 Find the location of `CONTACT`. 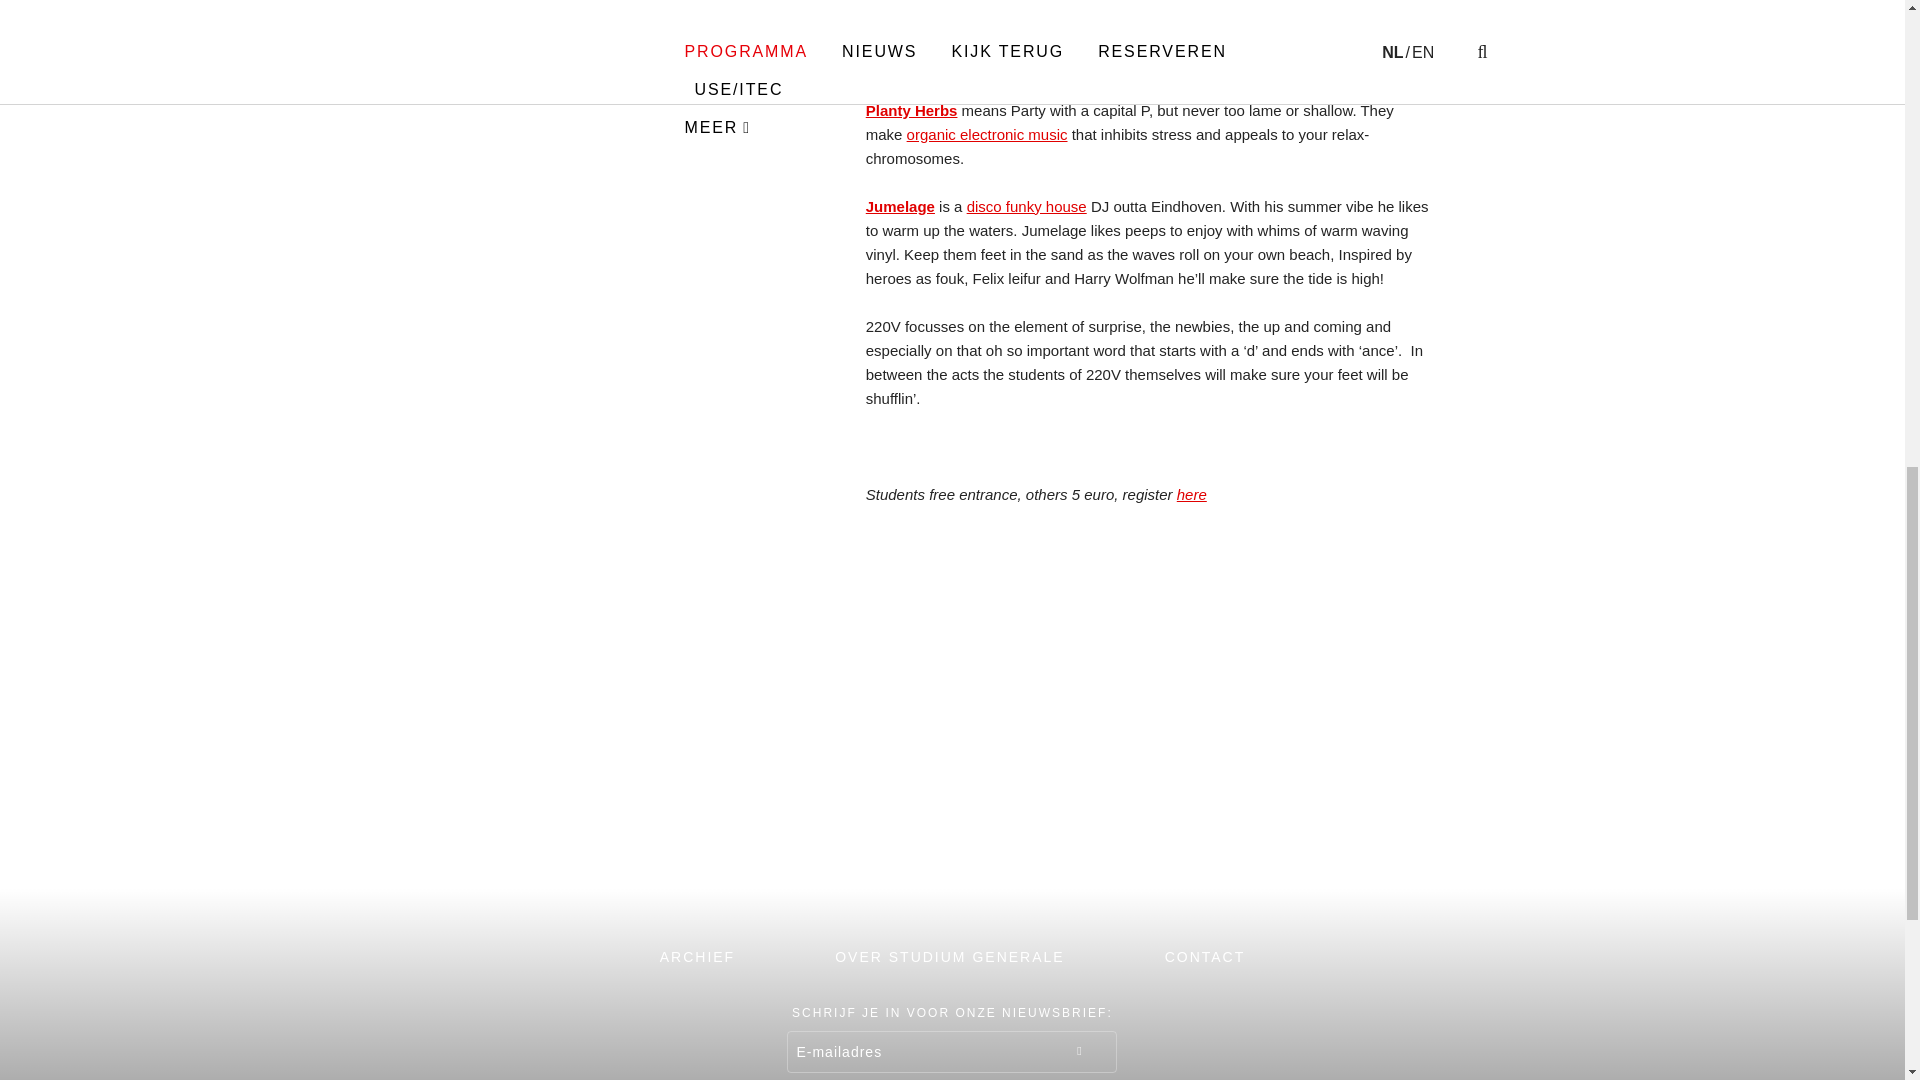

CONTACT is located at coordinates (1206, 956).